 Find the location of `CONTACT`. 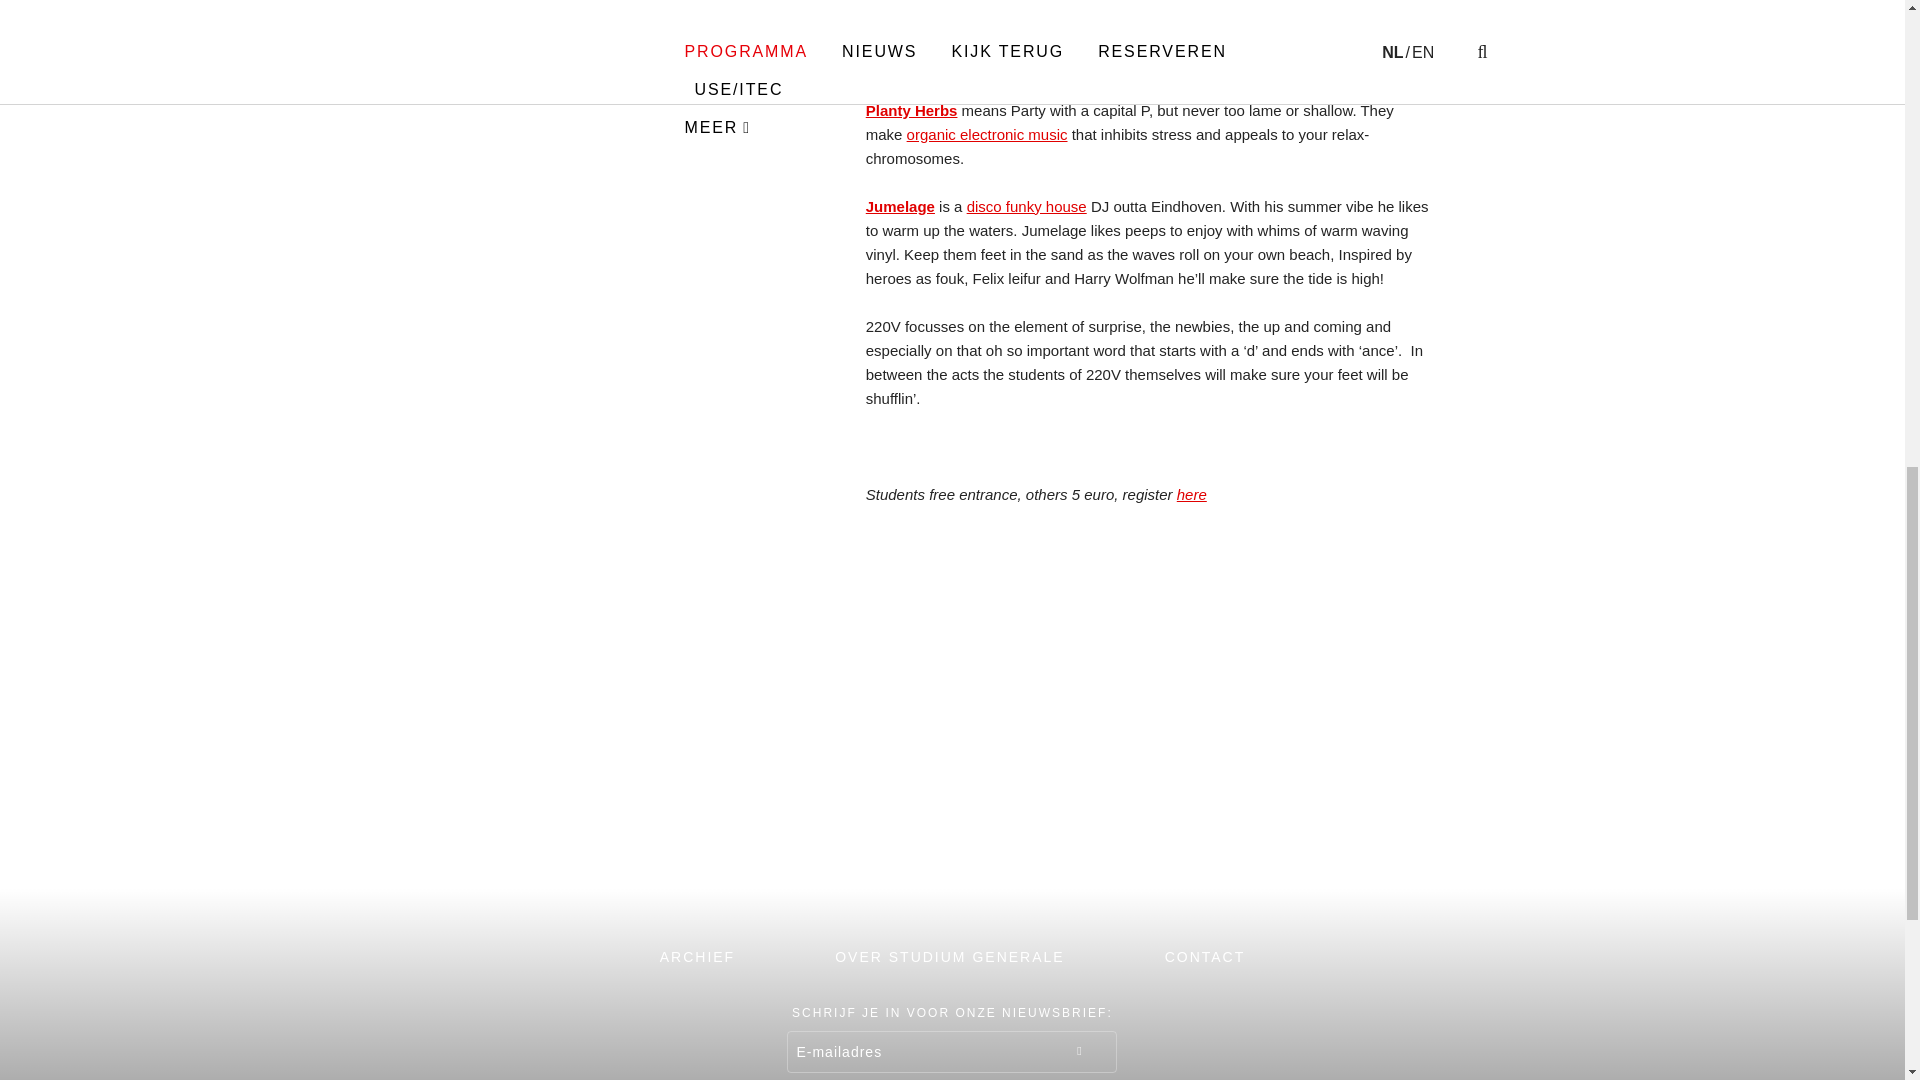

CONTACT is located at coordinates (1206, 956).